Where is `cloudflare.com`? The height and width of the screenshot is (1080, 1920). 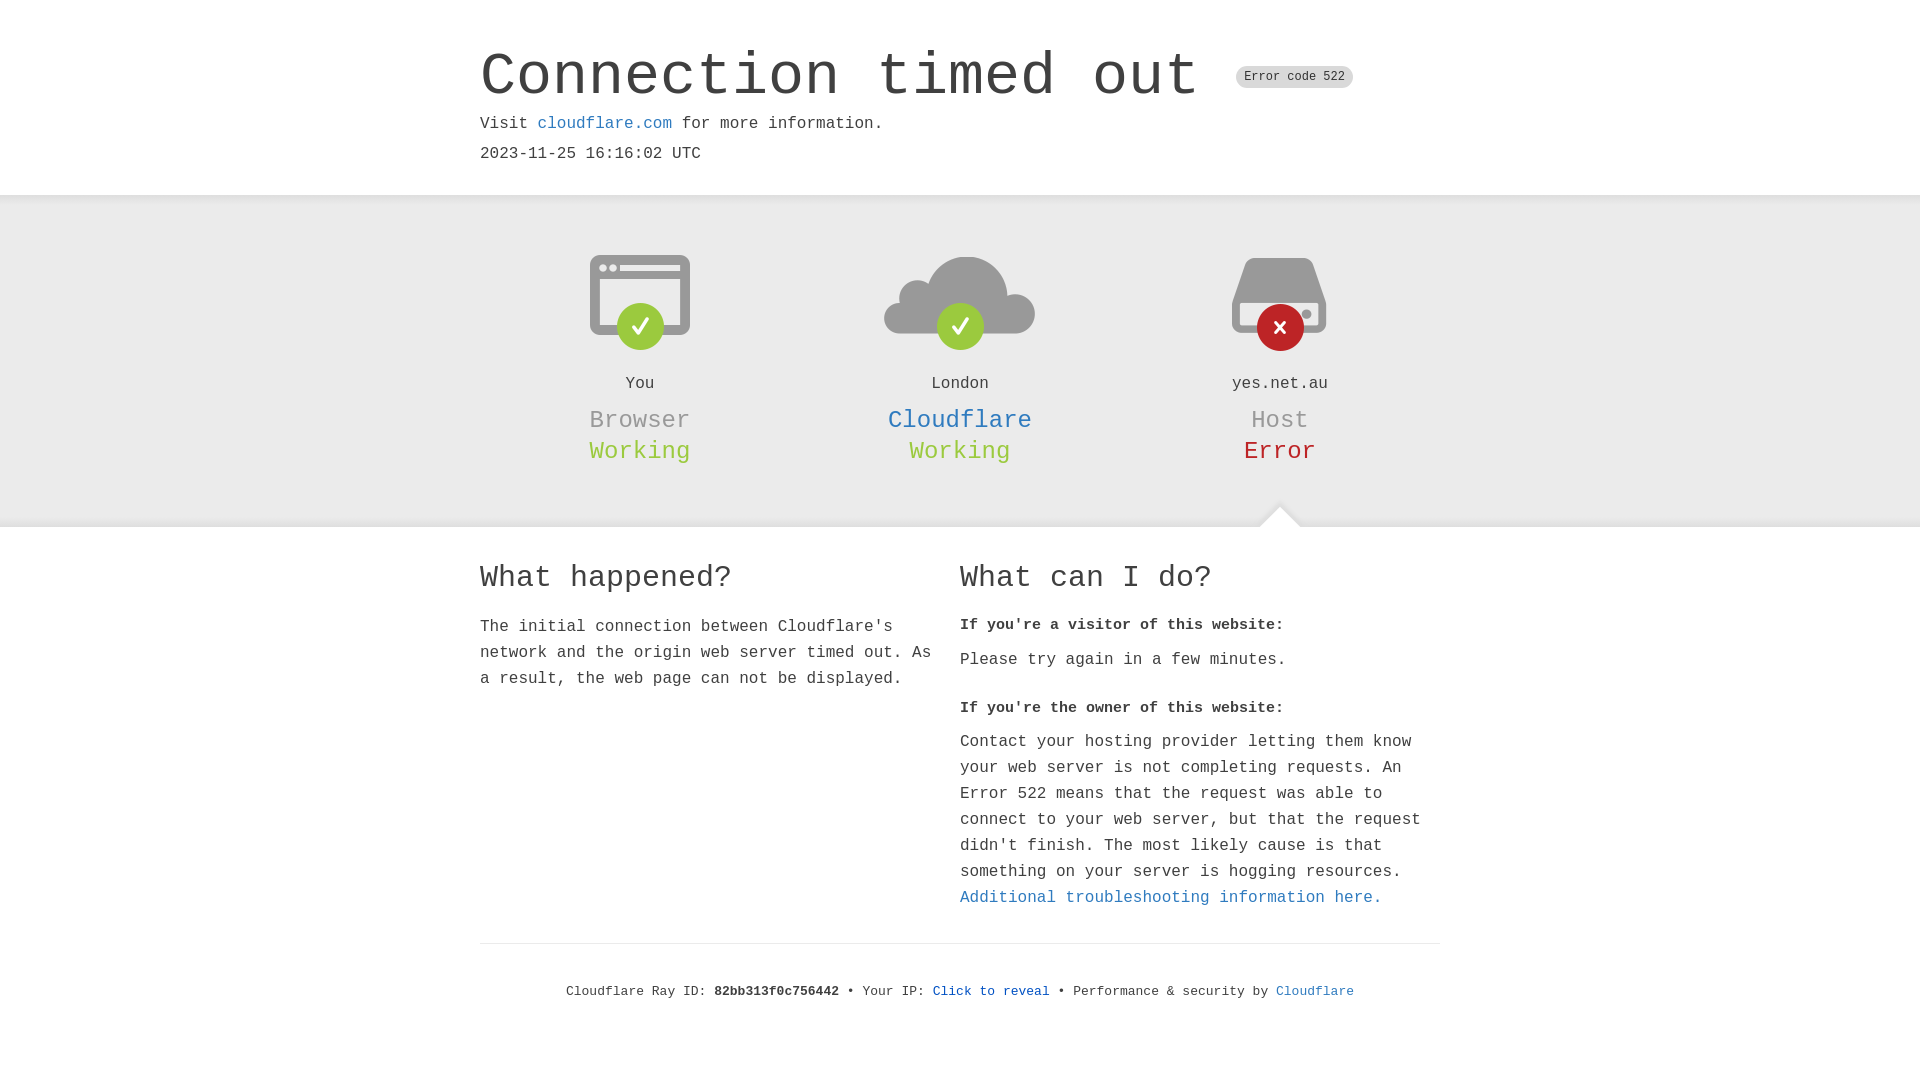 cloudflare.com is located at coordinates (605, 124).